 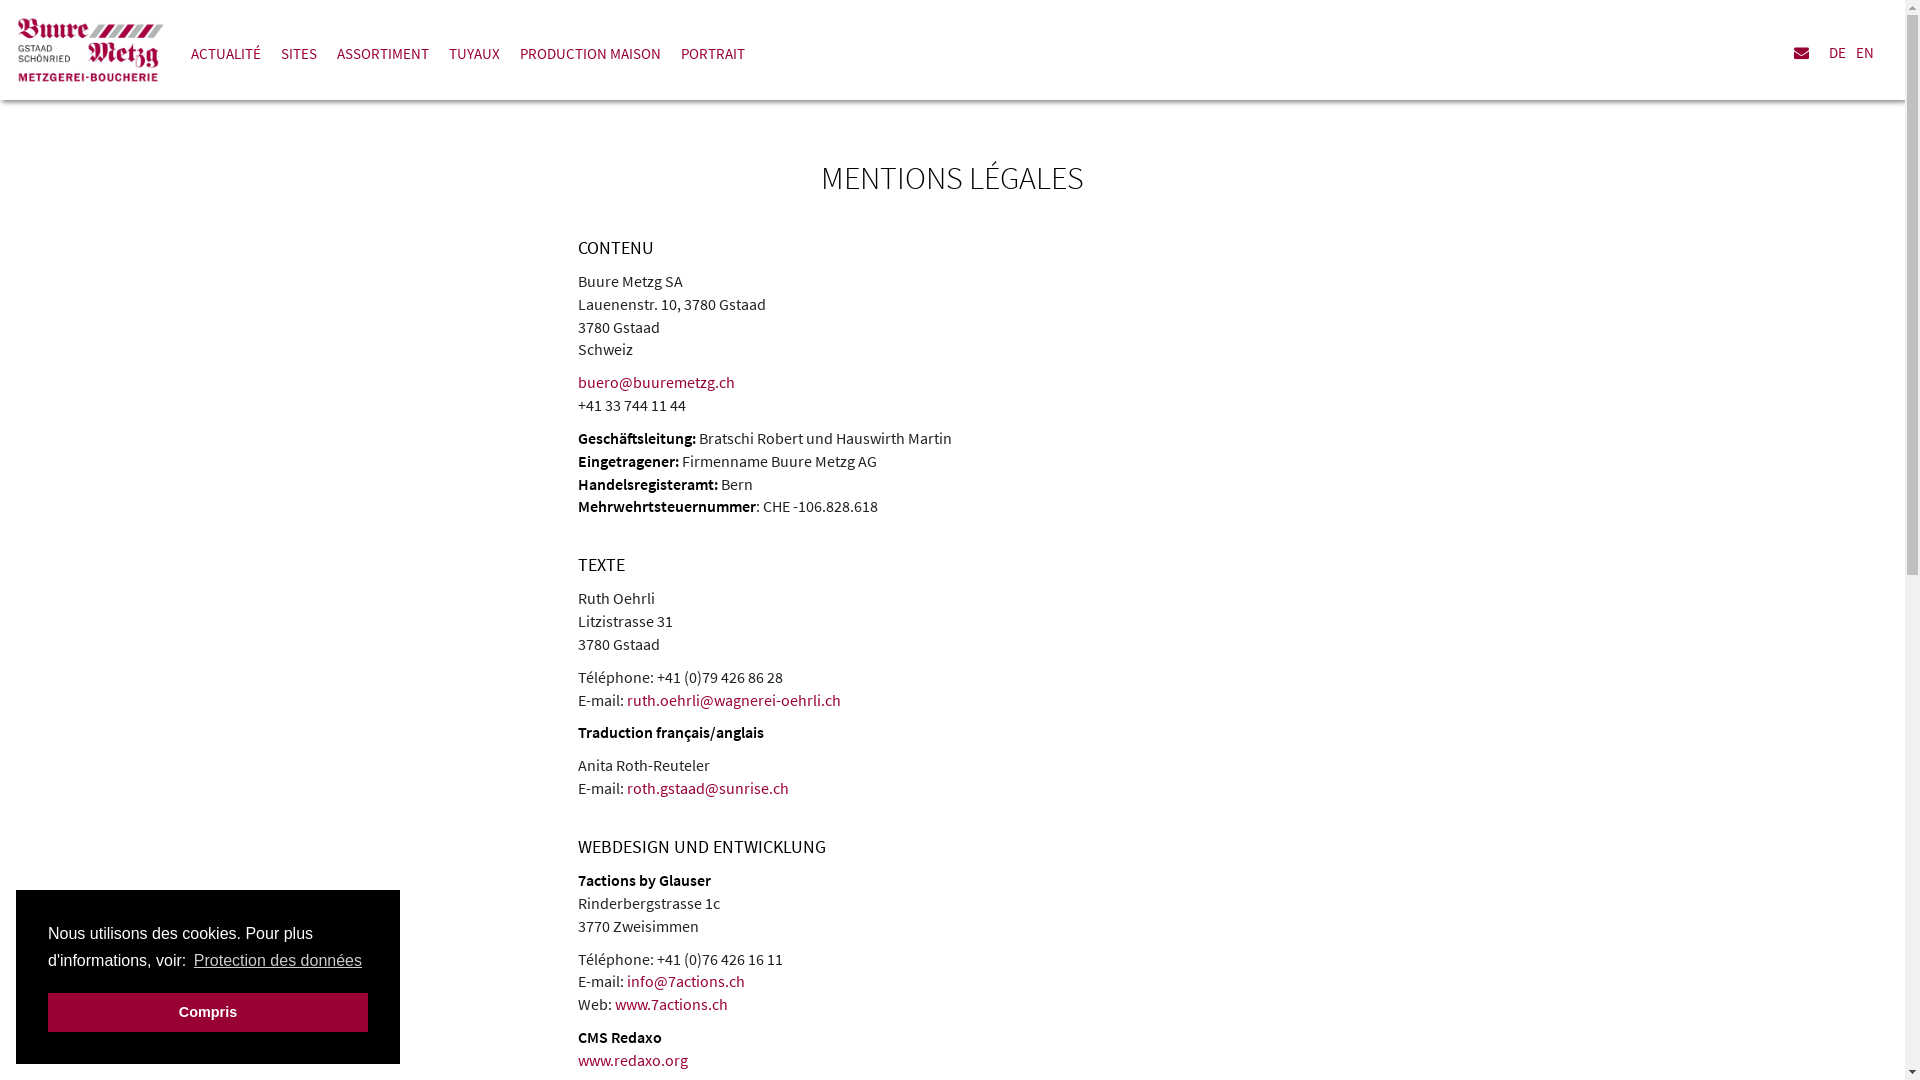 What do you see at coordinates (733, 700) in the screenshot?
I see `ruth.oehrli@wagnerei-oehrli.ch` at bounding box center [733, 700].